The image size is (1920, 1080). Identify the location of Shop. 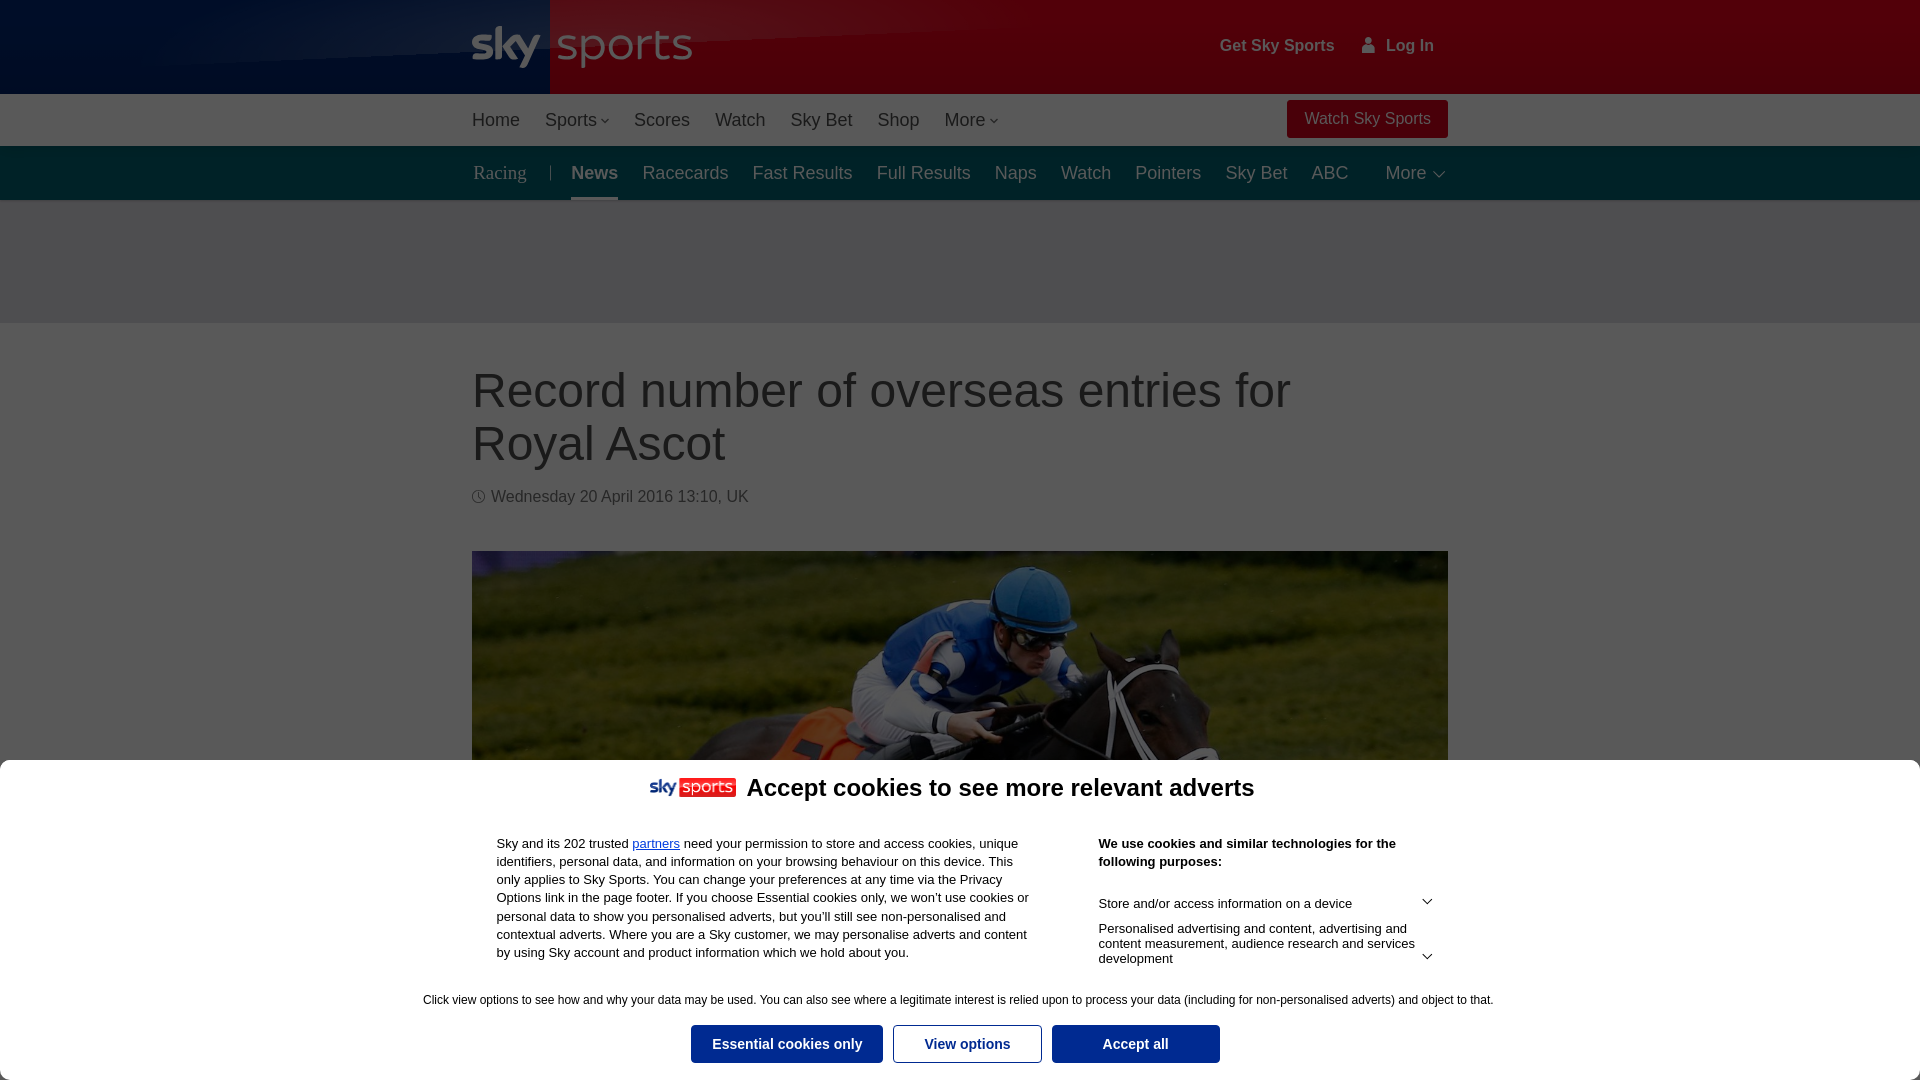
(898, 120).